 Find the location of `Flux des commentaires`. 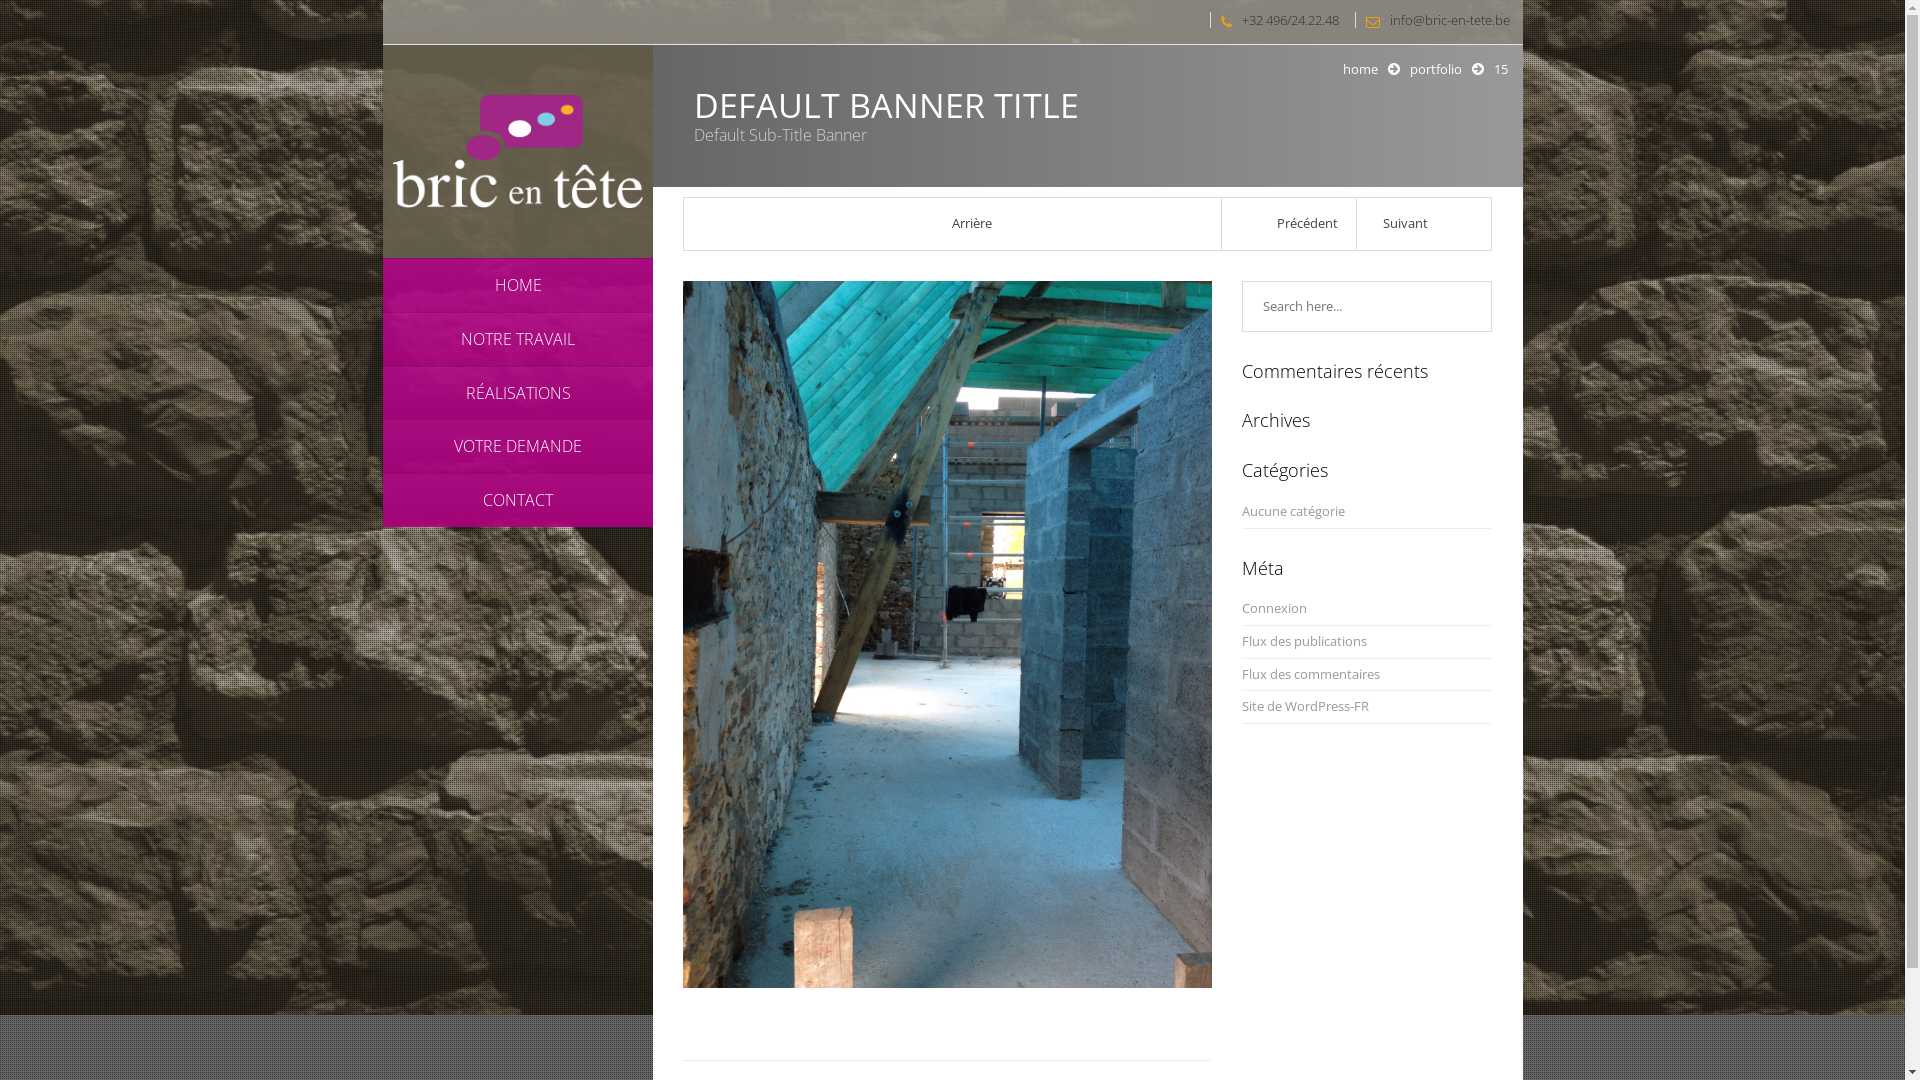

Flux des commentaires is located at coordinates (1311, 674).